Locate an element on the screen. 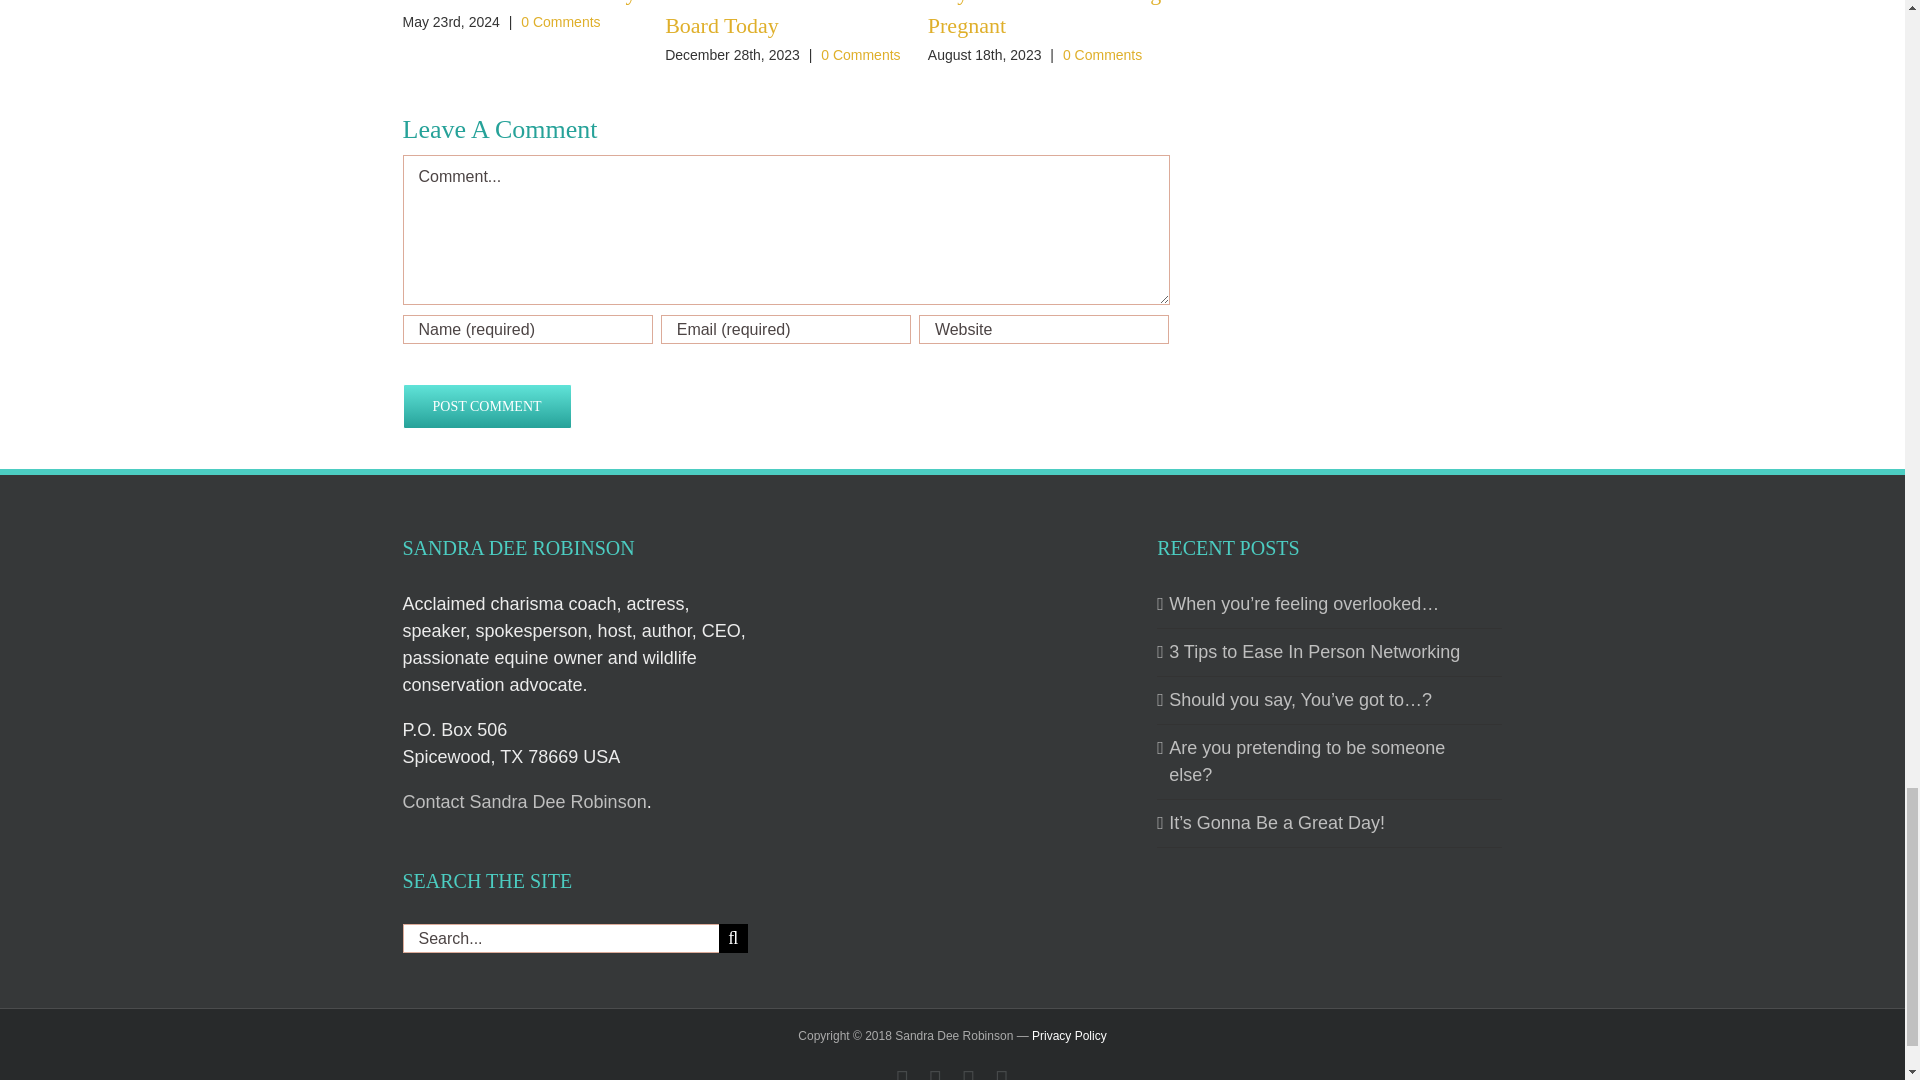 The height and width of the screenshot is (1080, 1920). How to Create a Success Board Today is located at coordinates (774, 18).